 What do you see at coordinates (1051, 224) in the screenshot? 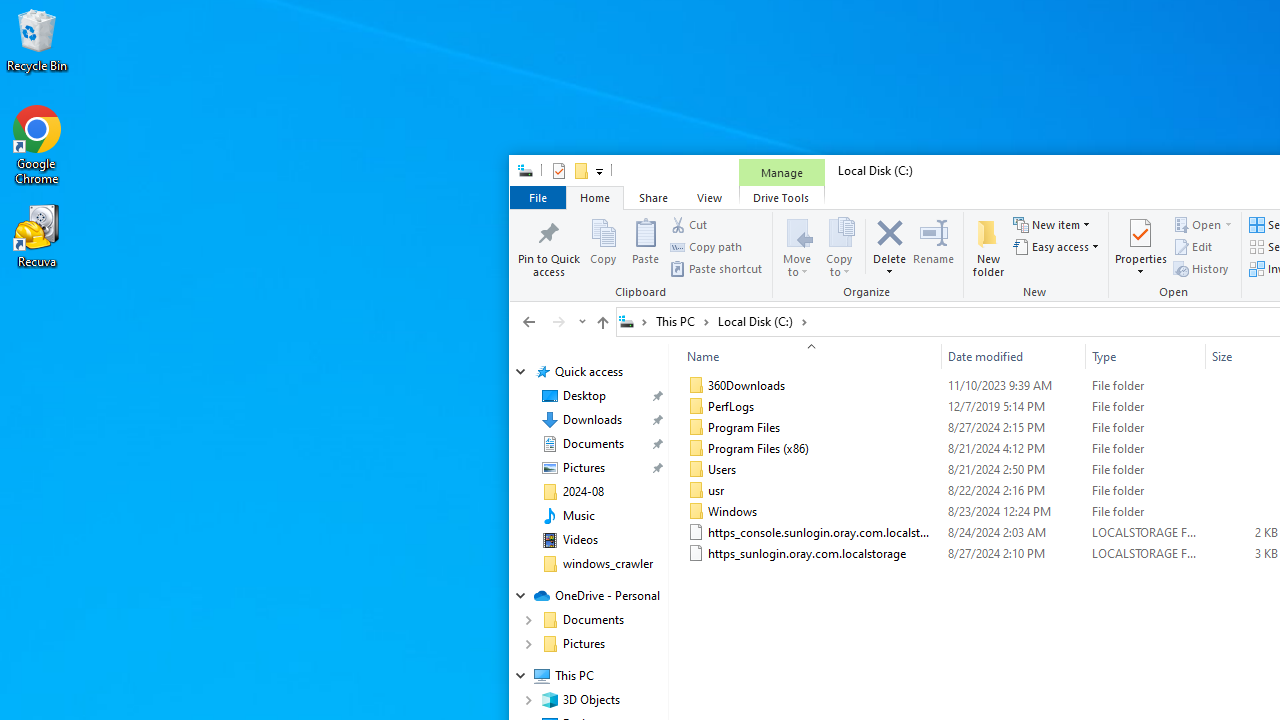
I see `New item` at bounding box center [1051, 224].